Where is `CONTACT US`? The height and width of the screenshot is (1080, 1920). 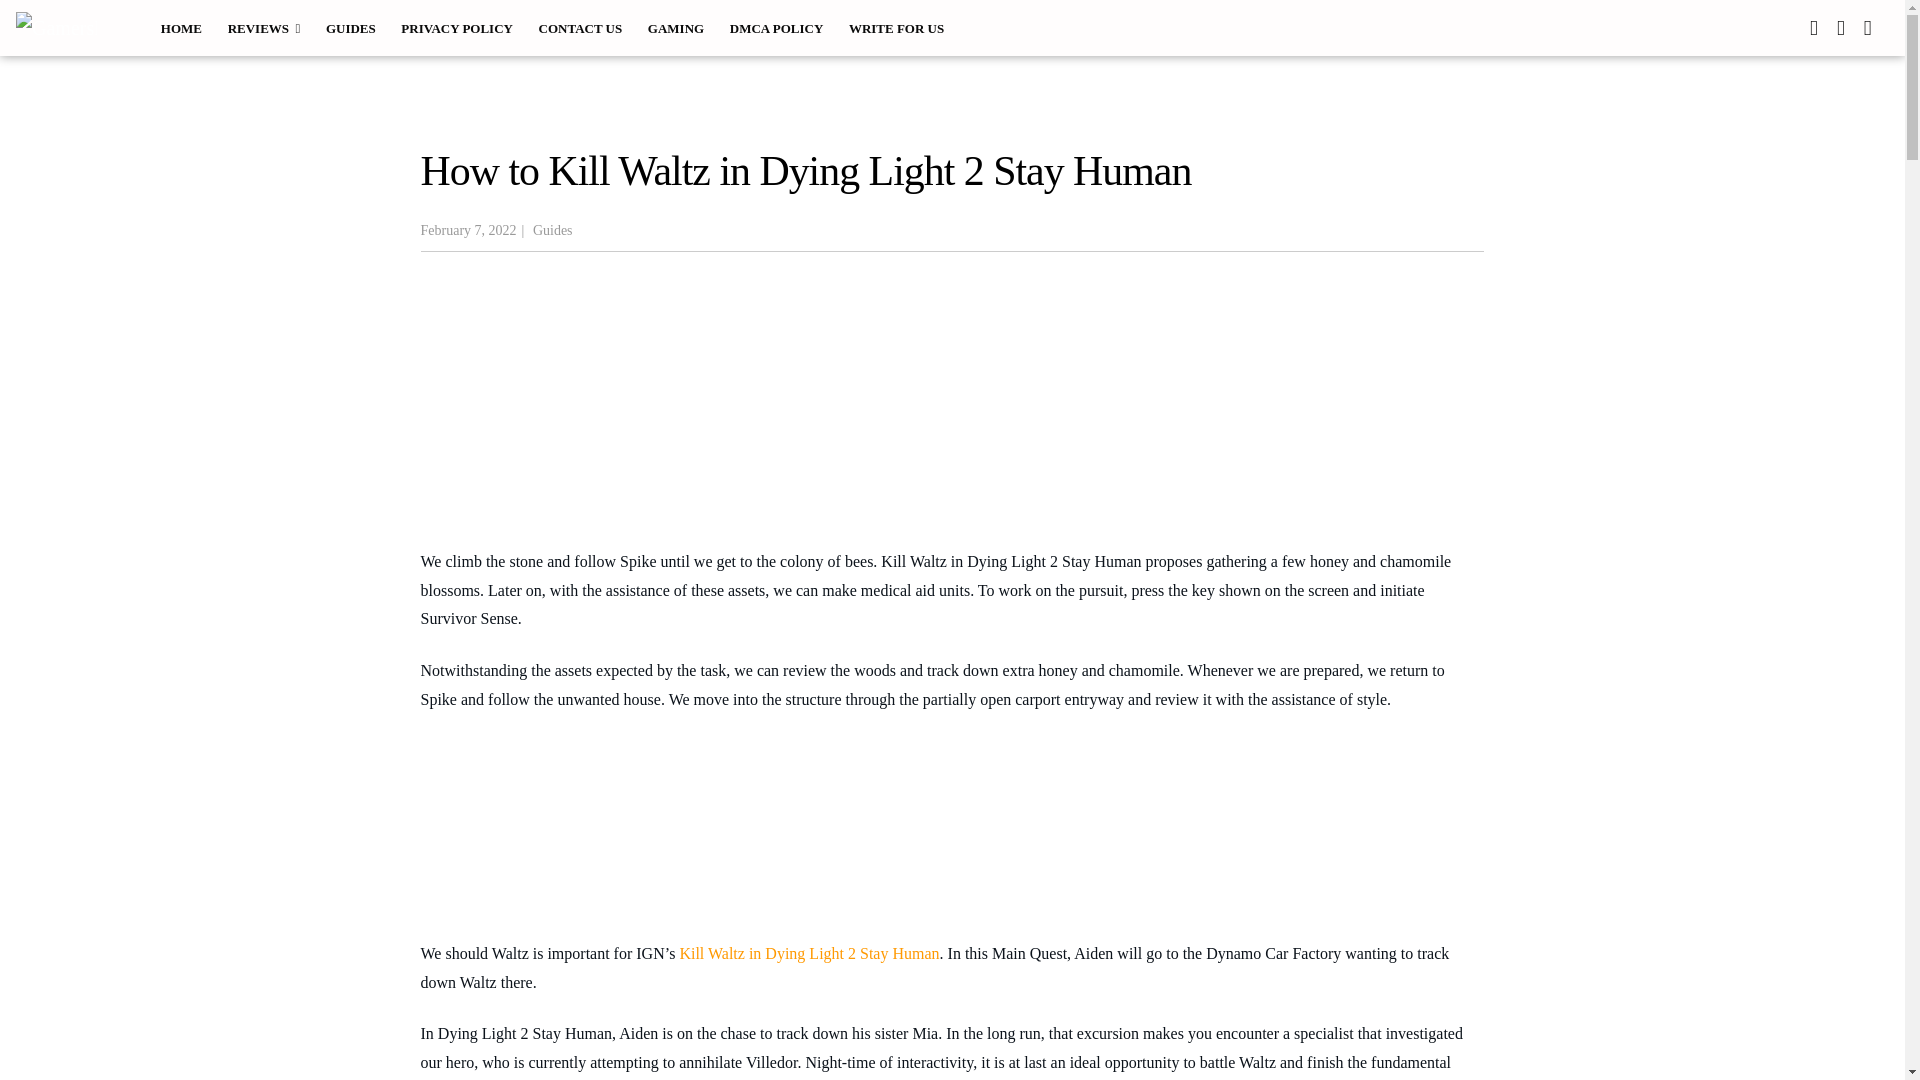 CONTACT US is located at coordinates (580, 27).